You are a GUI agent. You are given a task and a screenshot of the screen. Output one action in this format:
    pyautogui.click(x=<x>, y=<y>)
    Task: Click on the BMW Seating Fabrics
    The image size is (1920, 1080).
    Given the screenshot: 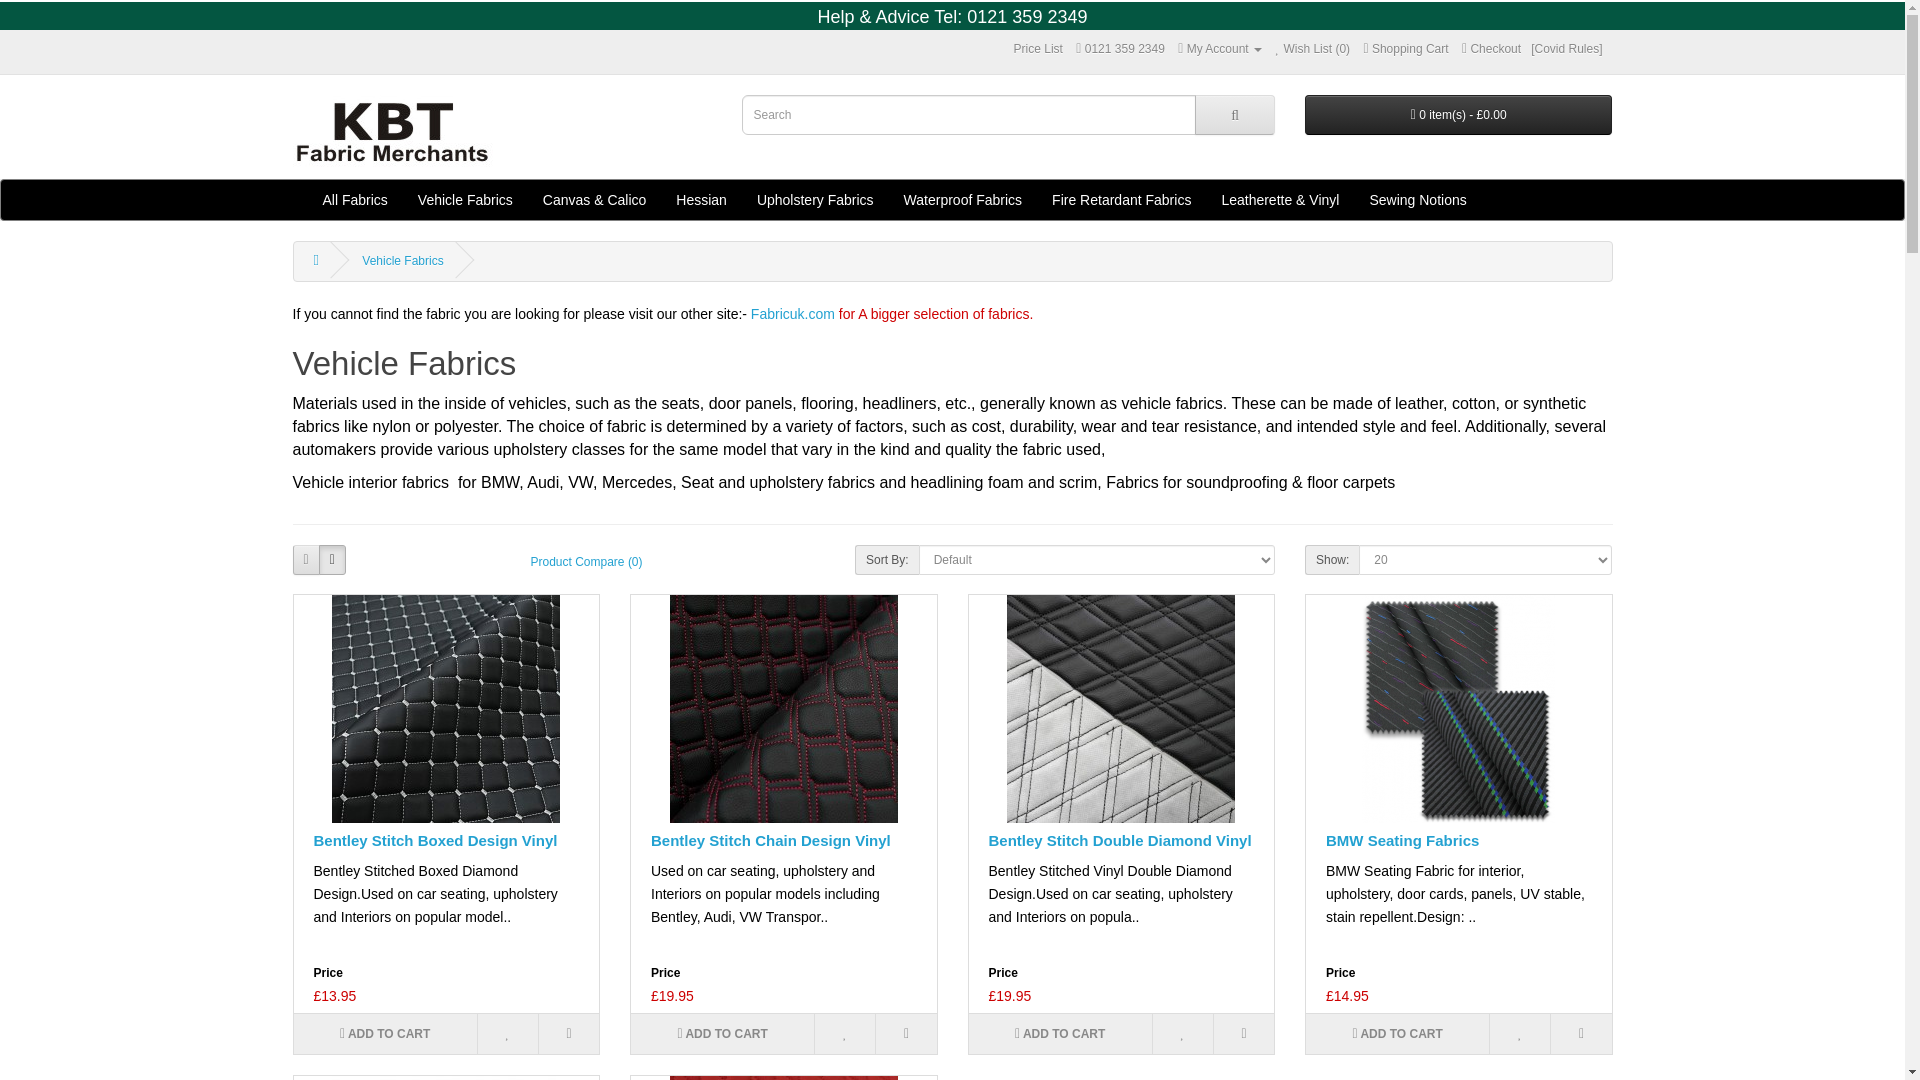 What is the action you would take?
    pyautogui.click(x=1458, y=708)
    